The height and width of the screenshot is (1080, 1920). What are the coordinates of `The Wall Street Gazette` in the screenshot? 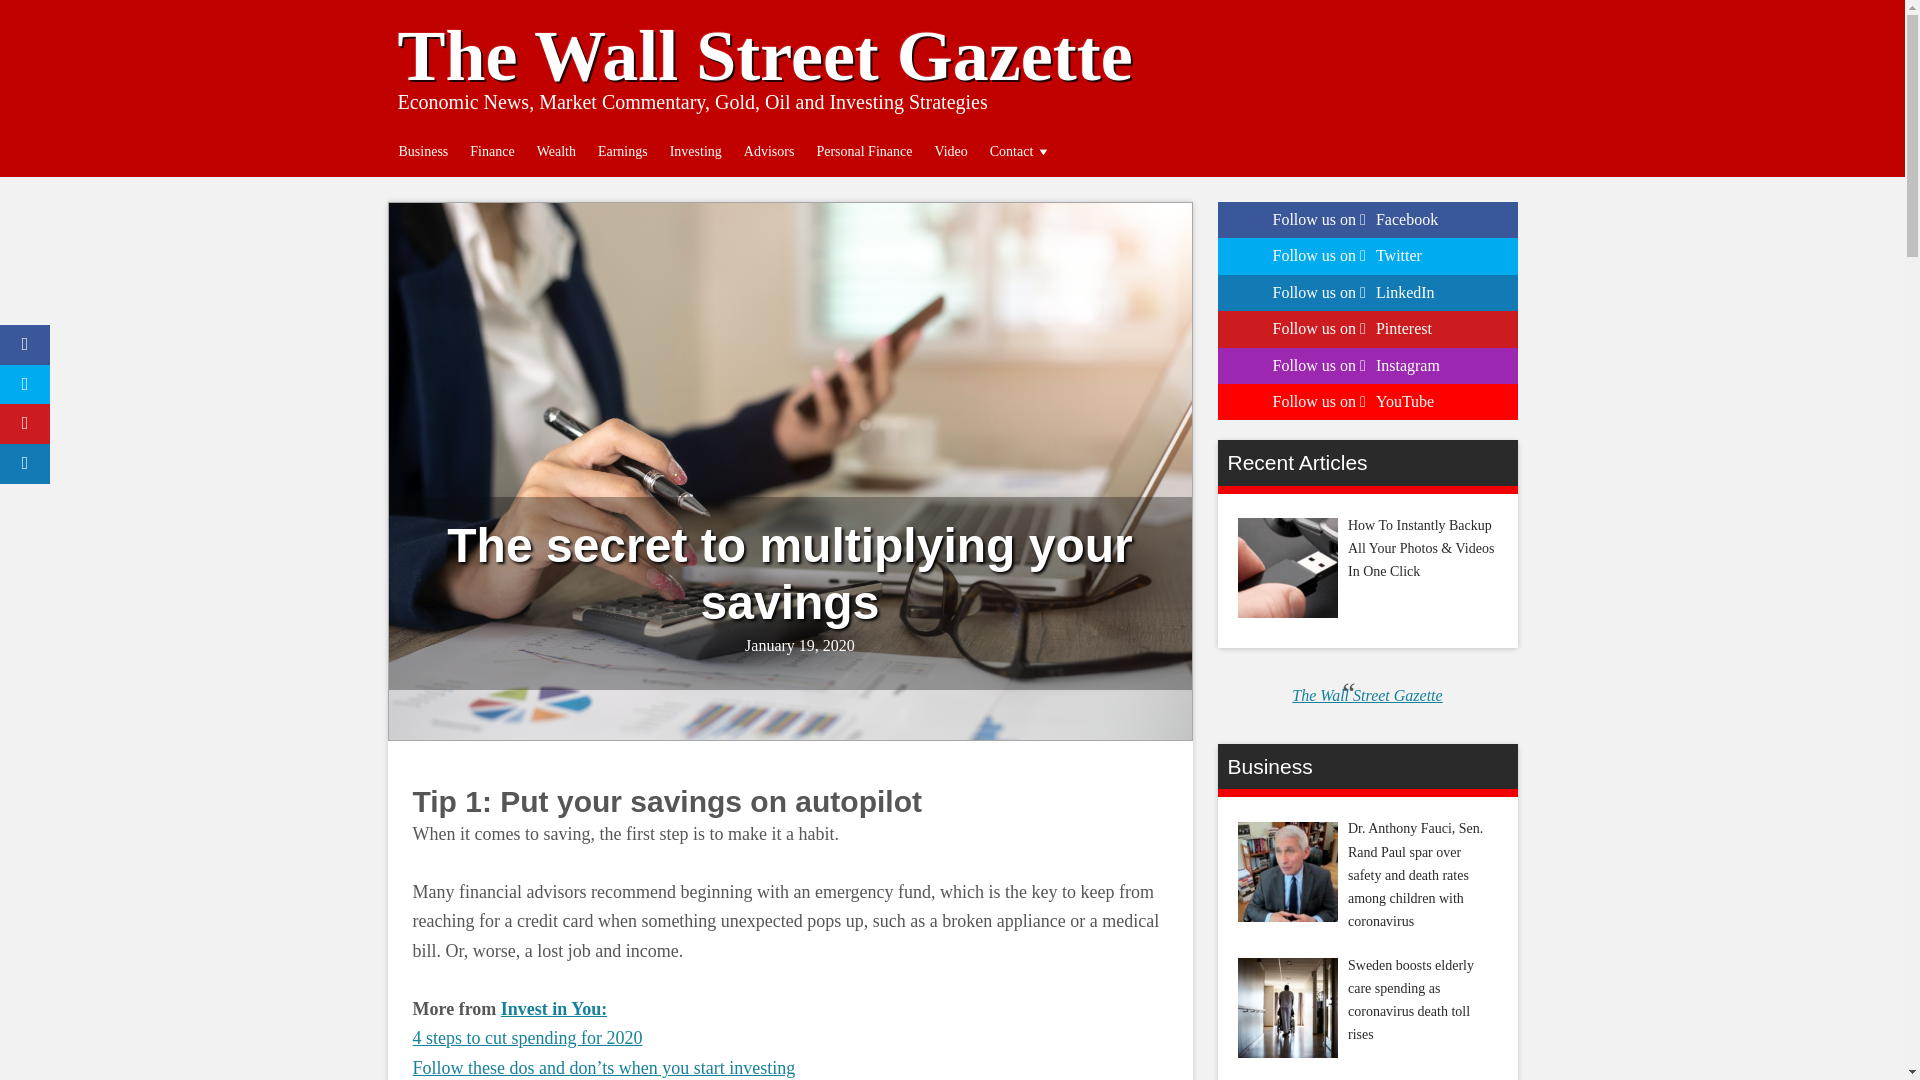 It's located at (764, 56).